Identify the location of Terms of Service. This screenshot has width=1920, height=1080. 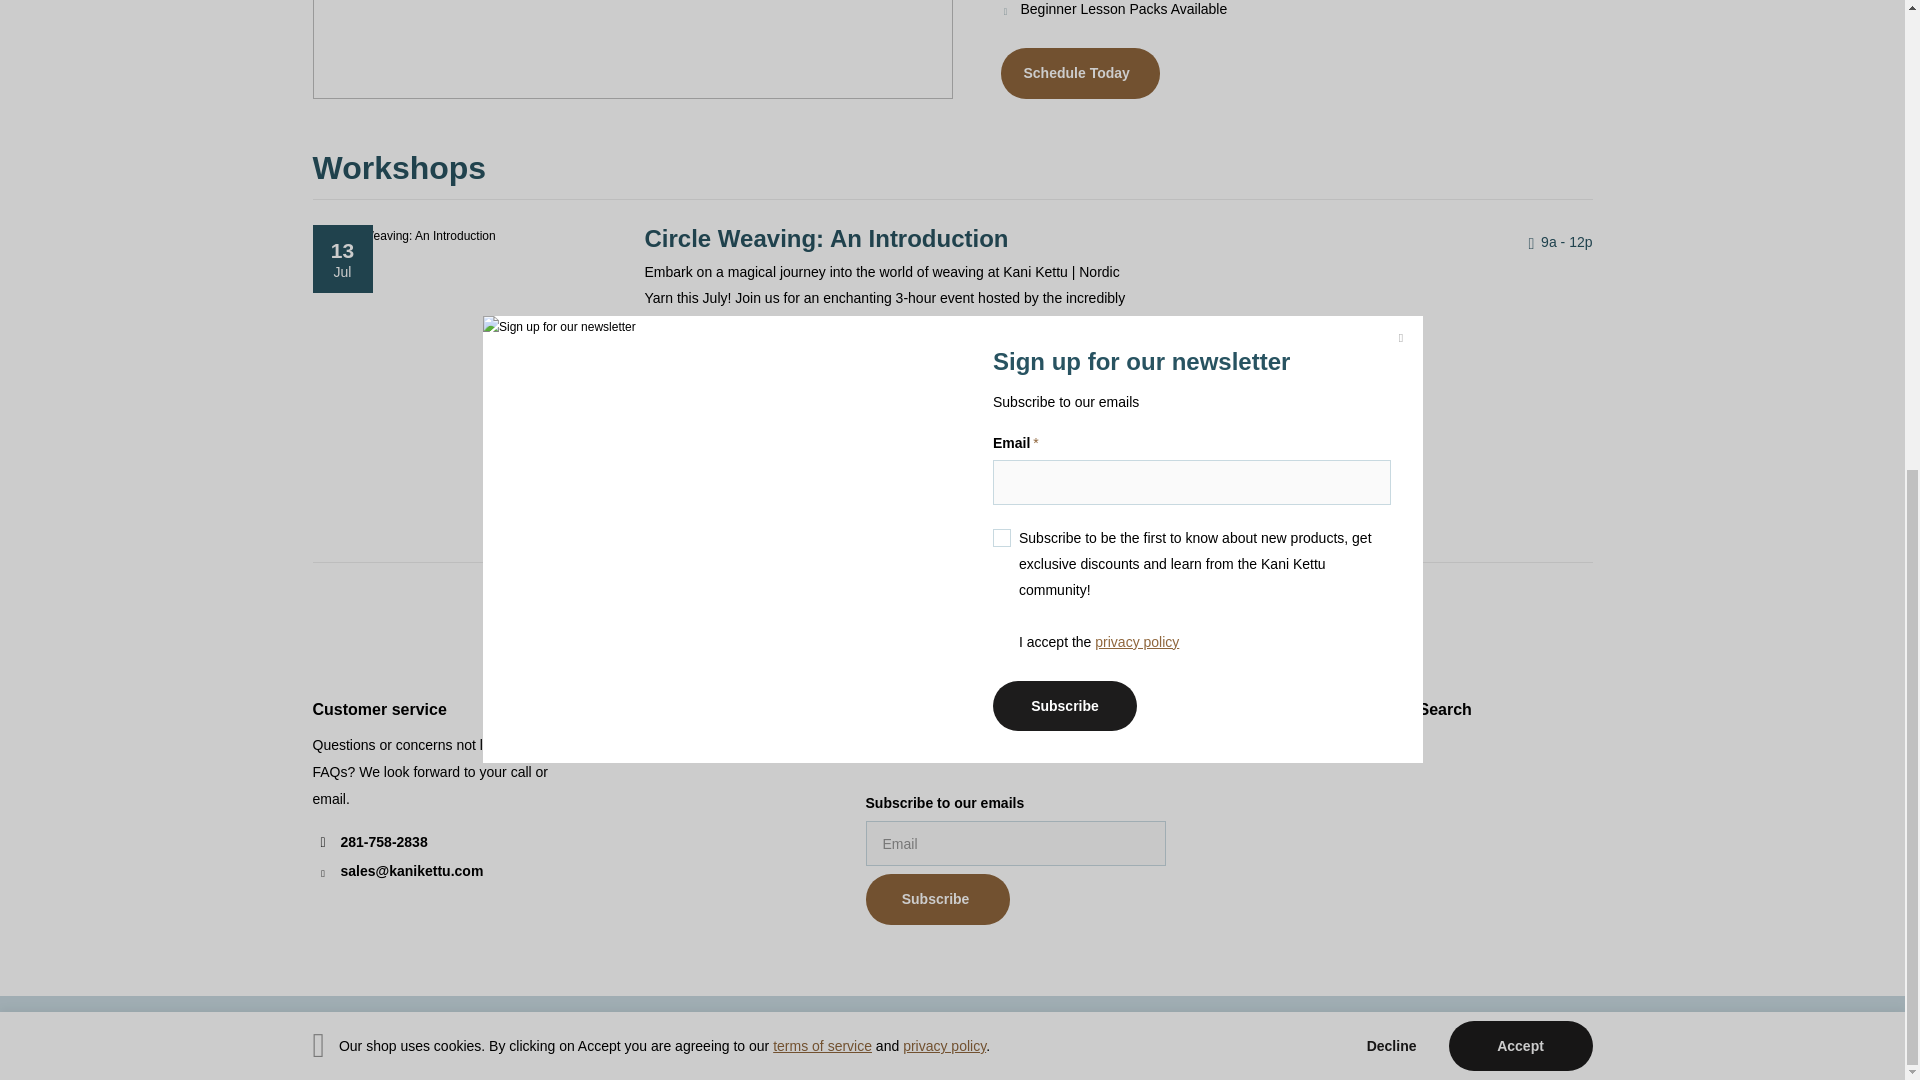
(822, 219).